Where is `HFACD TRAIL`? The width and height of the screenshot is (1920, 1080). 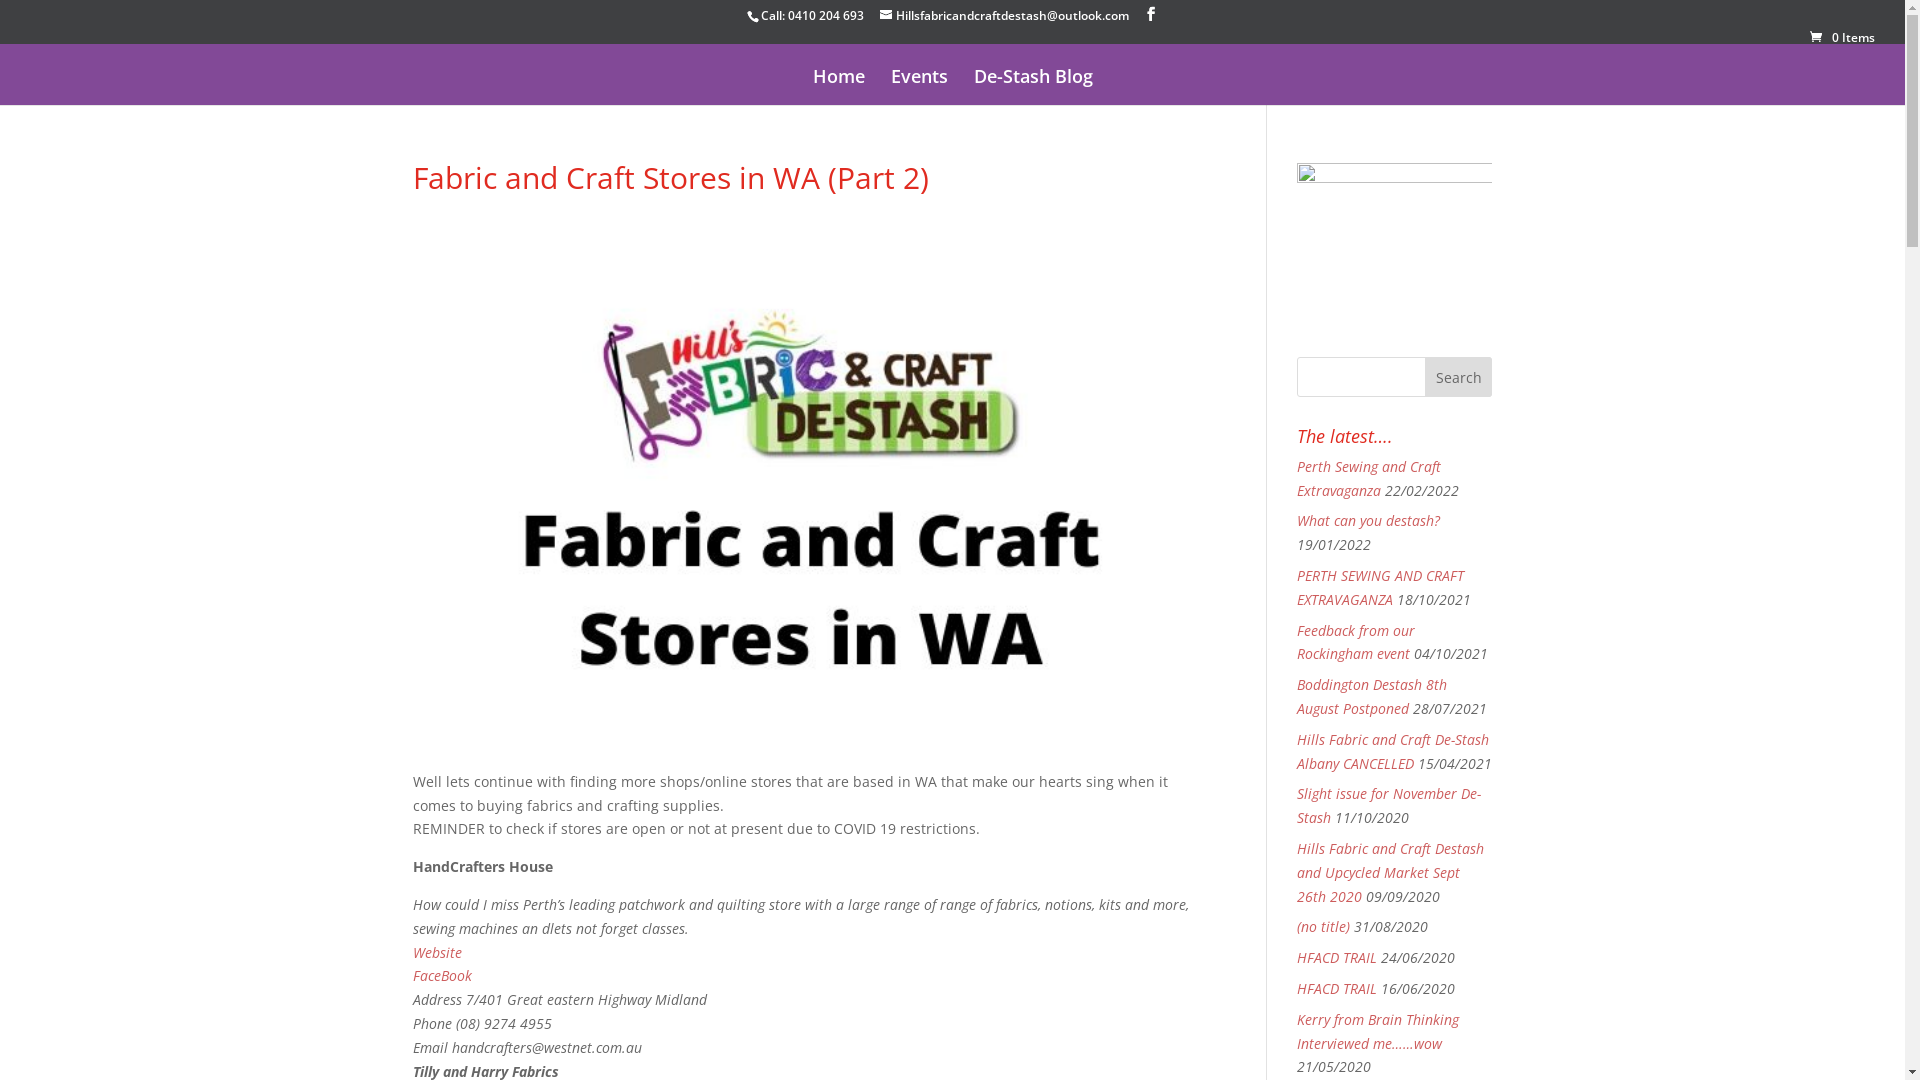 HFACD TRAIL is located at coordinates (1337, 958).